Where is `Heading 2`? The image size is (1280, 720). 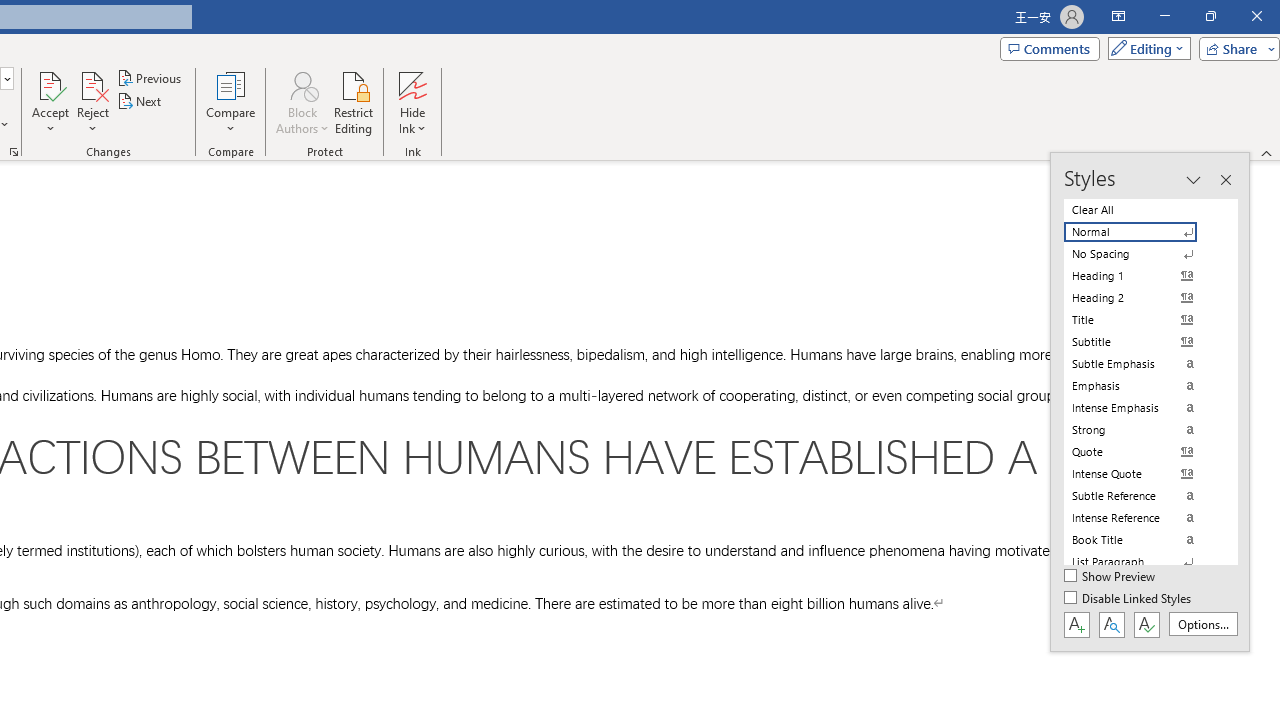
Heading 2 is located at coordinates (1142, 298).